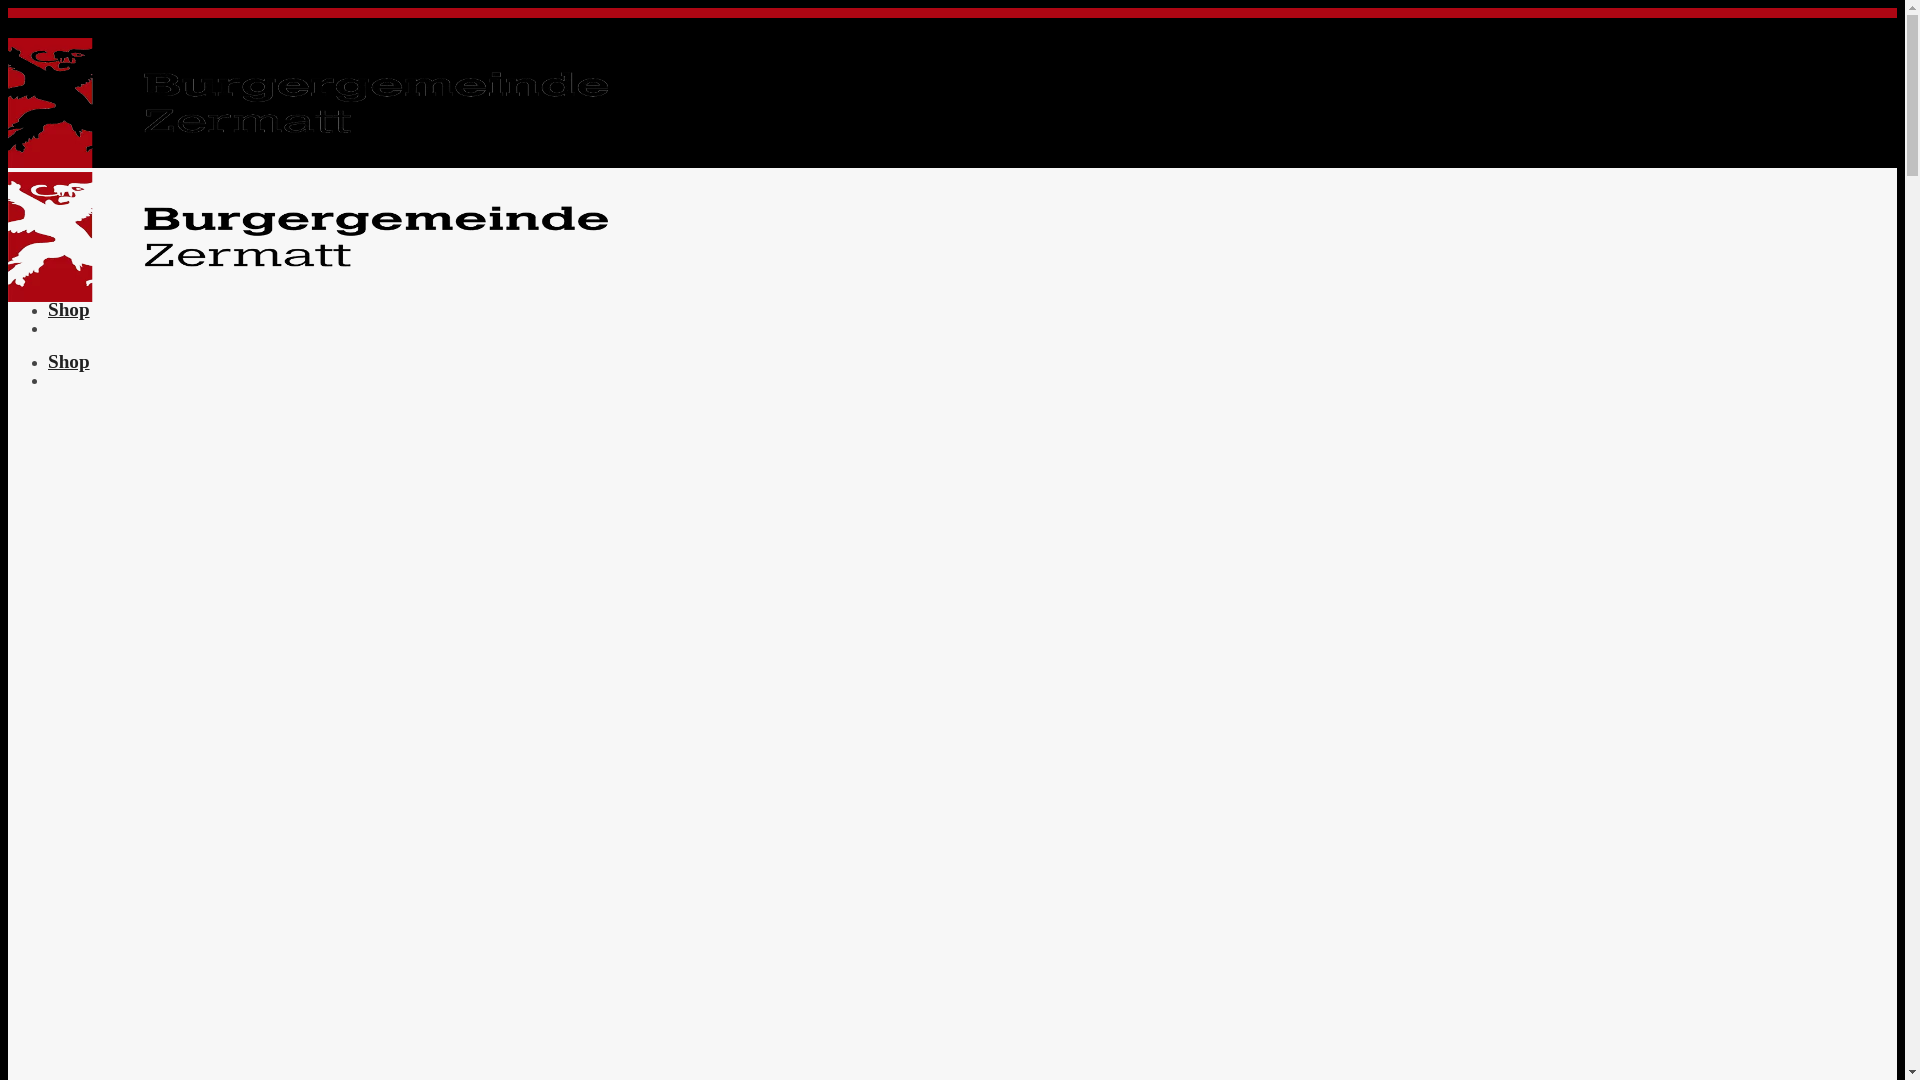 This screenshot has width=1920, height=1080. Describe the element at coordinates (69, 354) in the screenshot. I see `Shop` at that location.